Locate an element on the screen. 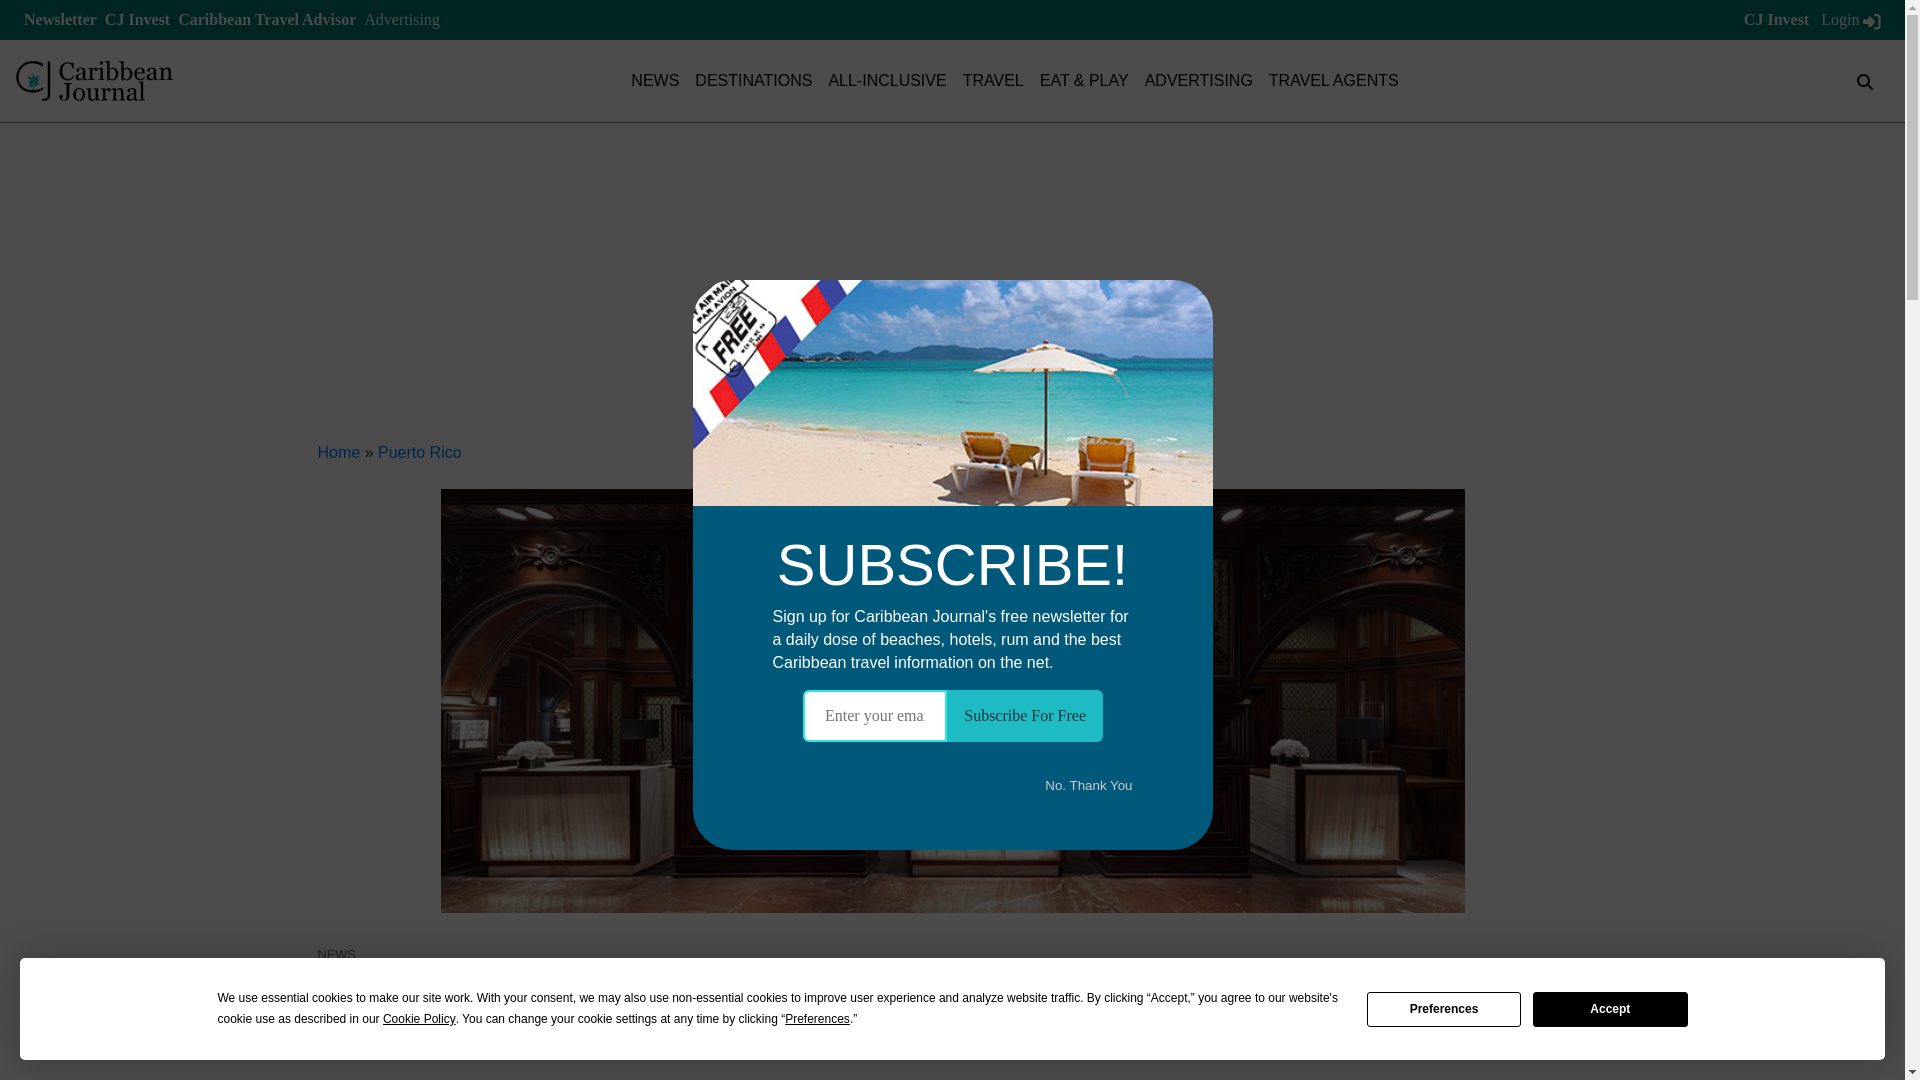 The height and width of the screenshot is (1080, 1920). TRAVEL is located at coordinates (993, 80).